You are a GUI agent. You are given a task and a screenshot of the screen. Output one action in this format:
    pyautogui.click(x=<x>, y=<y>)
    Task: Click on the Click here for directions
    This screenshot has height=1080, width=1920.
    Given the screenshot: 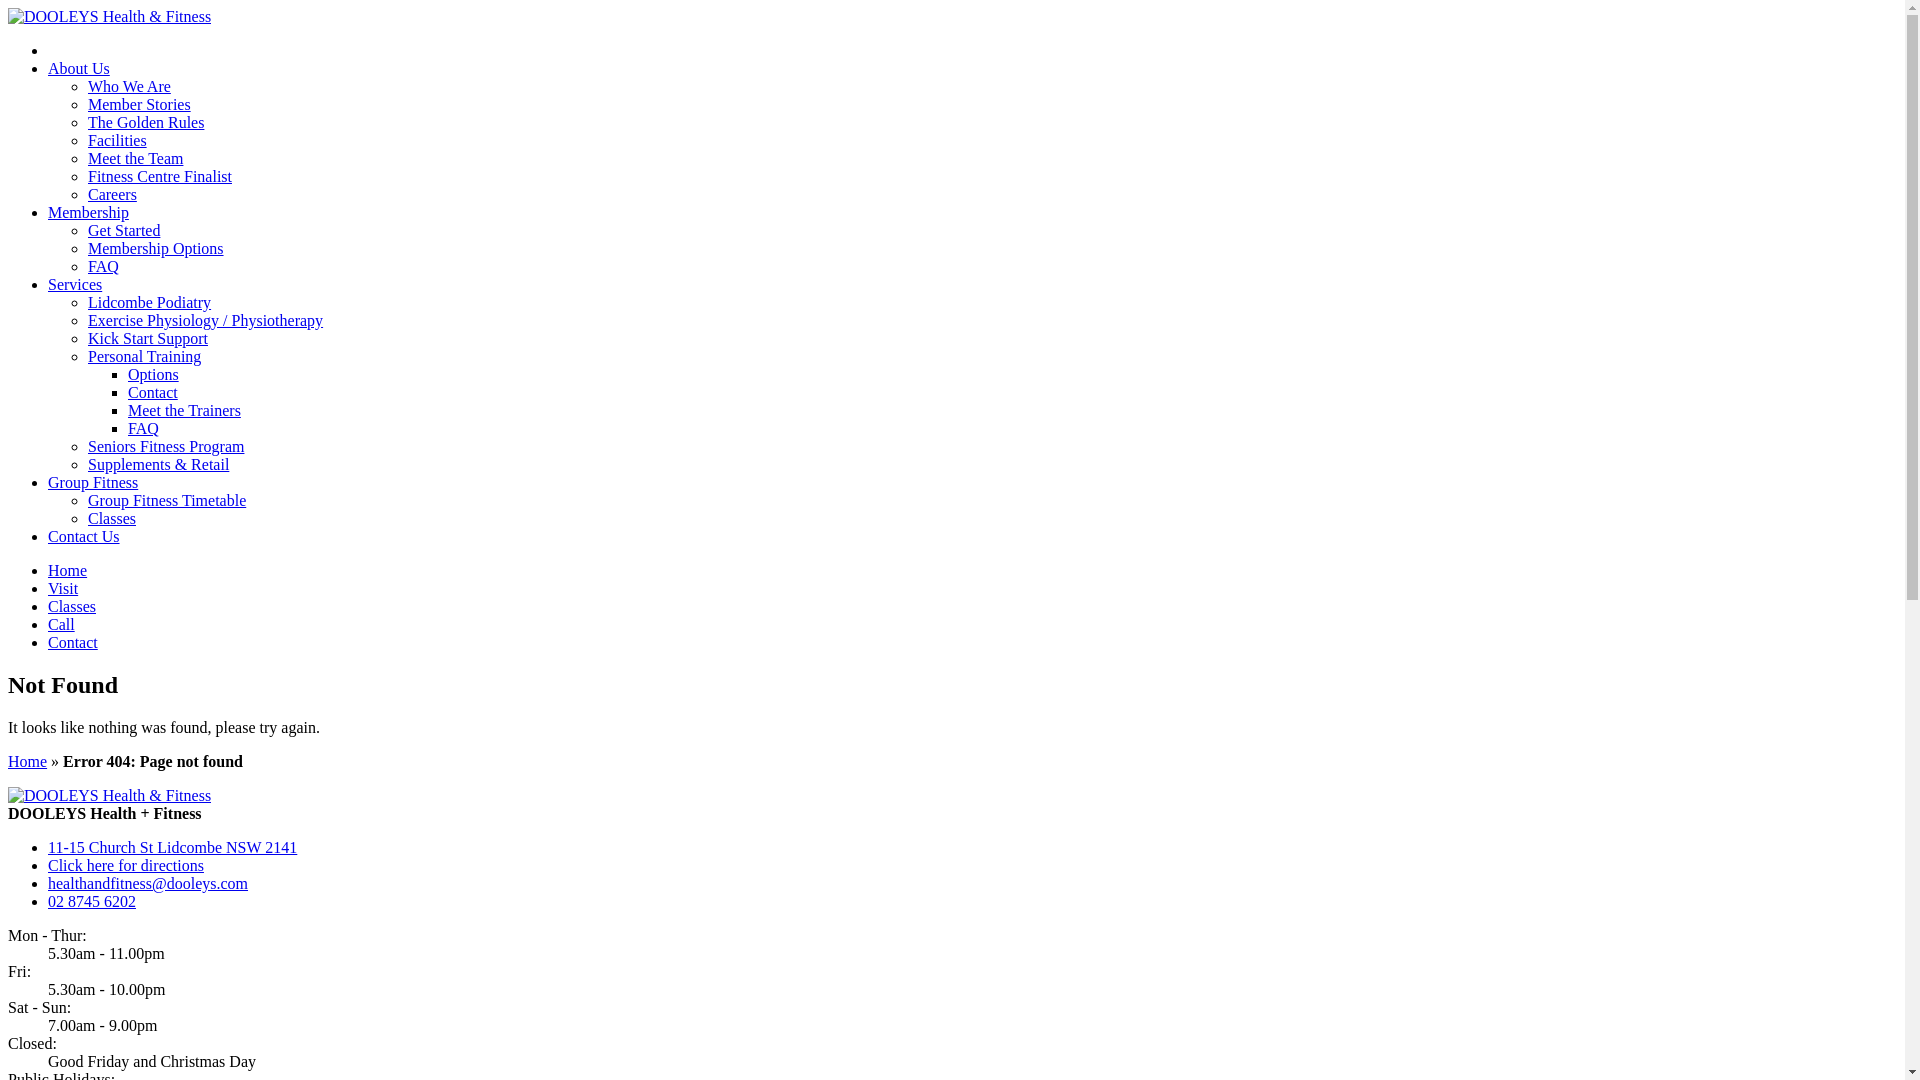 What is the action you would take?
    pyautogui.click(x=126, y=866)
    